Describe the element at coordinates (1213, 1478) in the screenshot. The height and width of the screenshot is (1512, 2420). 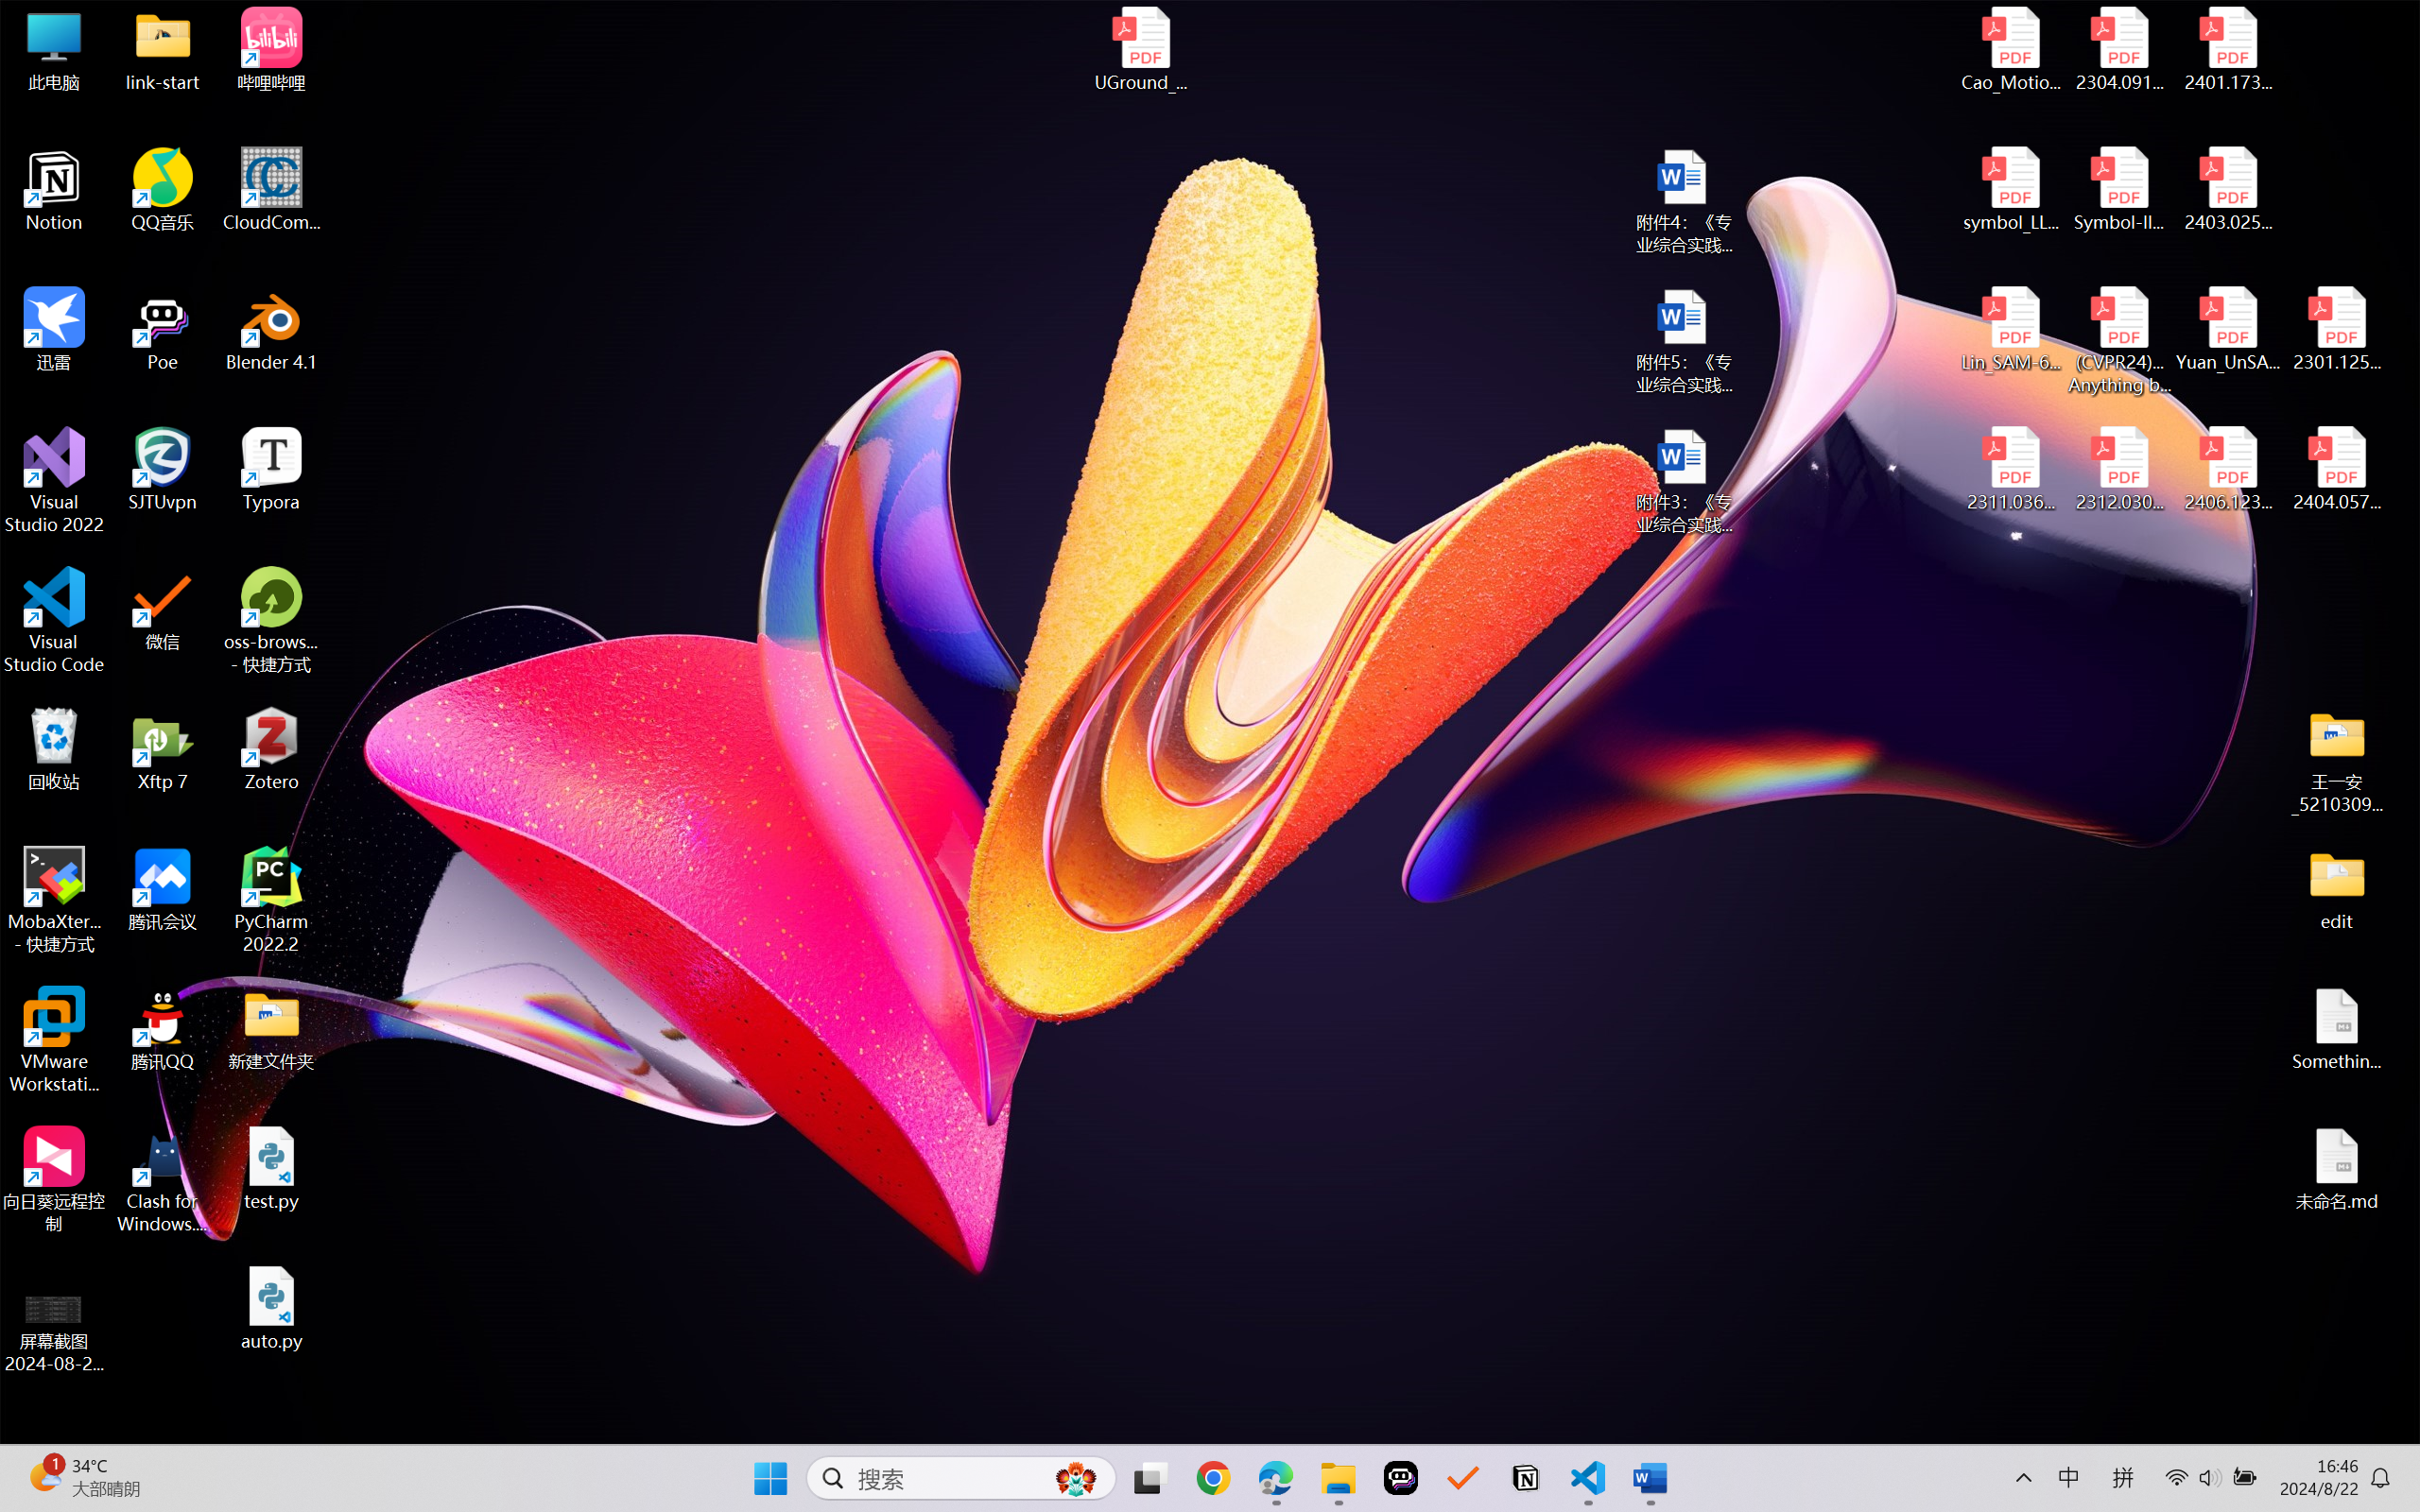
I see `Google Chrome` at that location.